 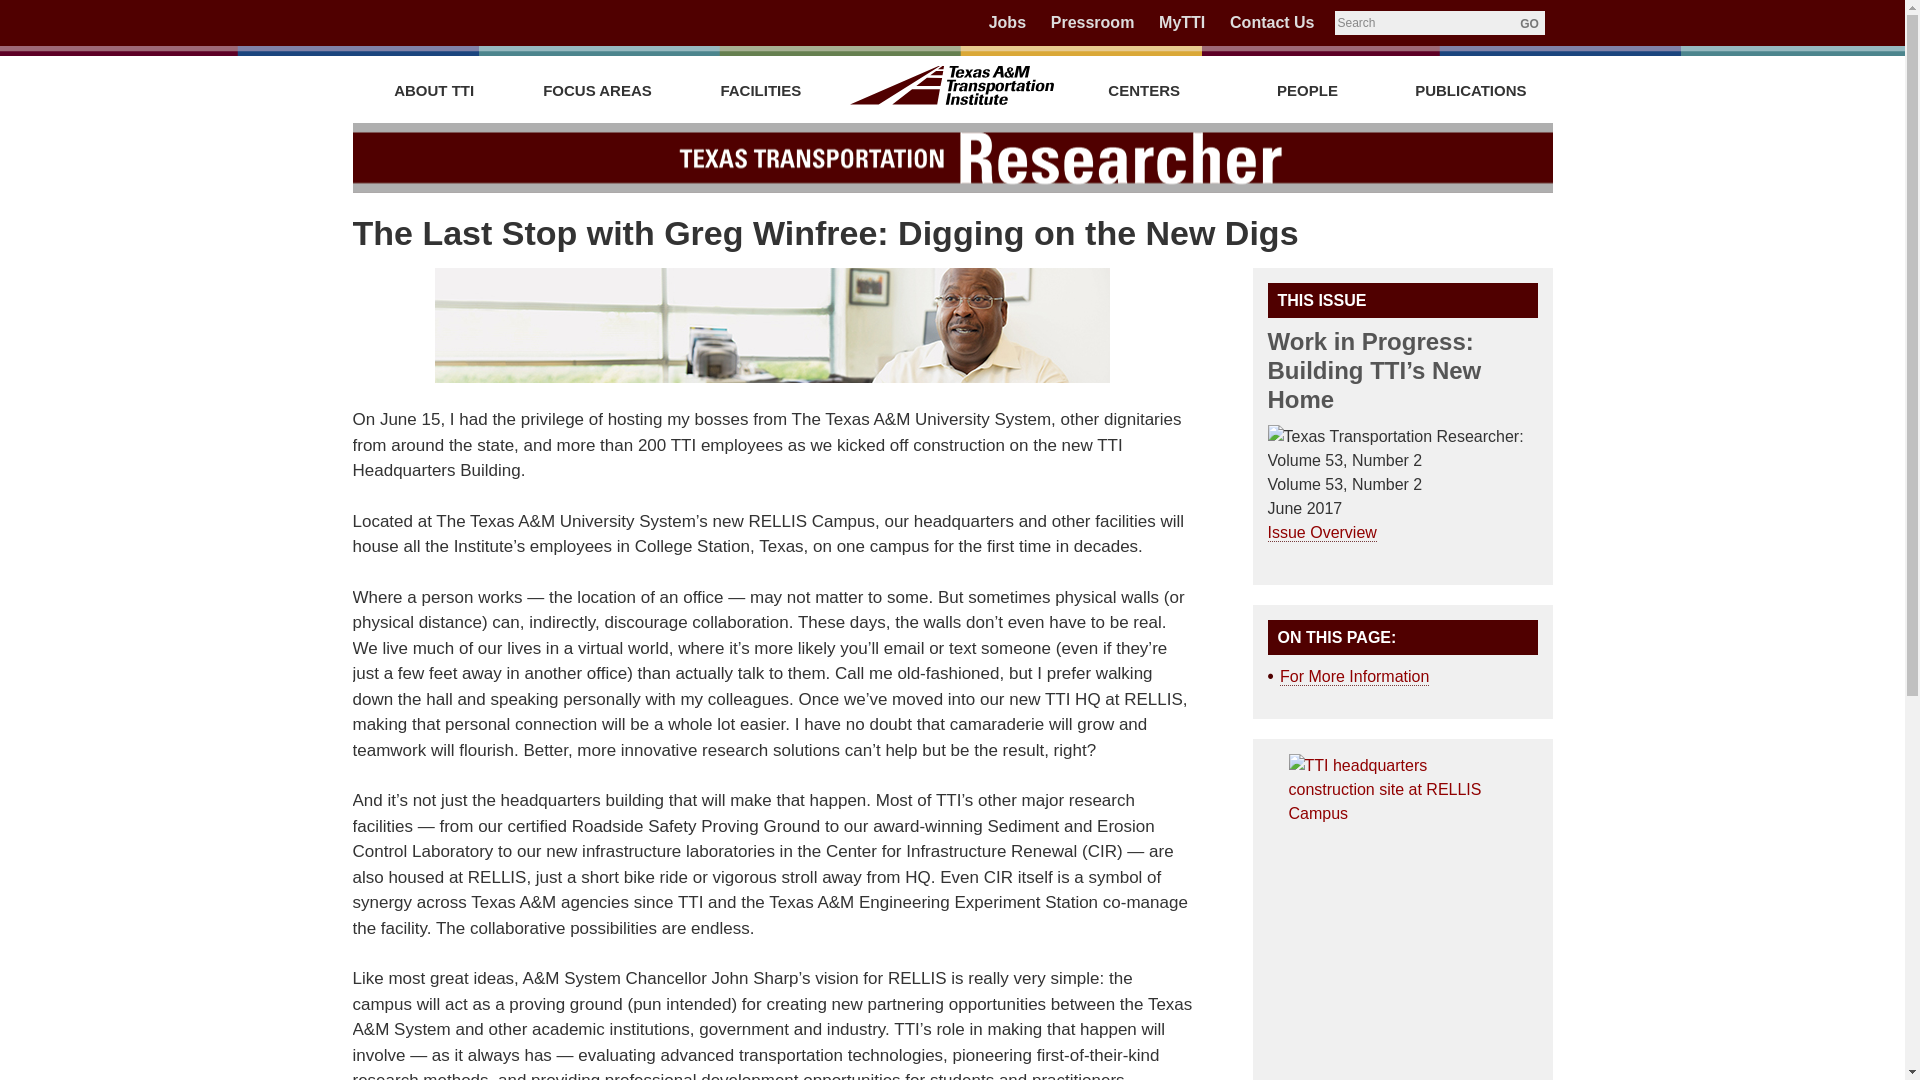 What do you see at coordinates (1092, 22) in the screenshot?
I see `Pressroom` at bounding box center [1092, 22].